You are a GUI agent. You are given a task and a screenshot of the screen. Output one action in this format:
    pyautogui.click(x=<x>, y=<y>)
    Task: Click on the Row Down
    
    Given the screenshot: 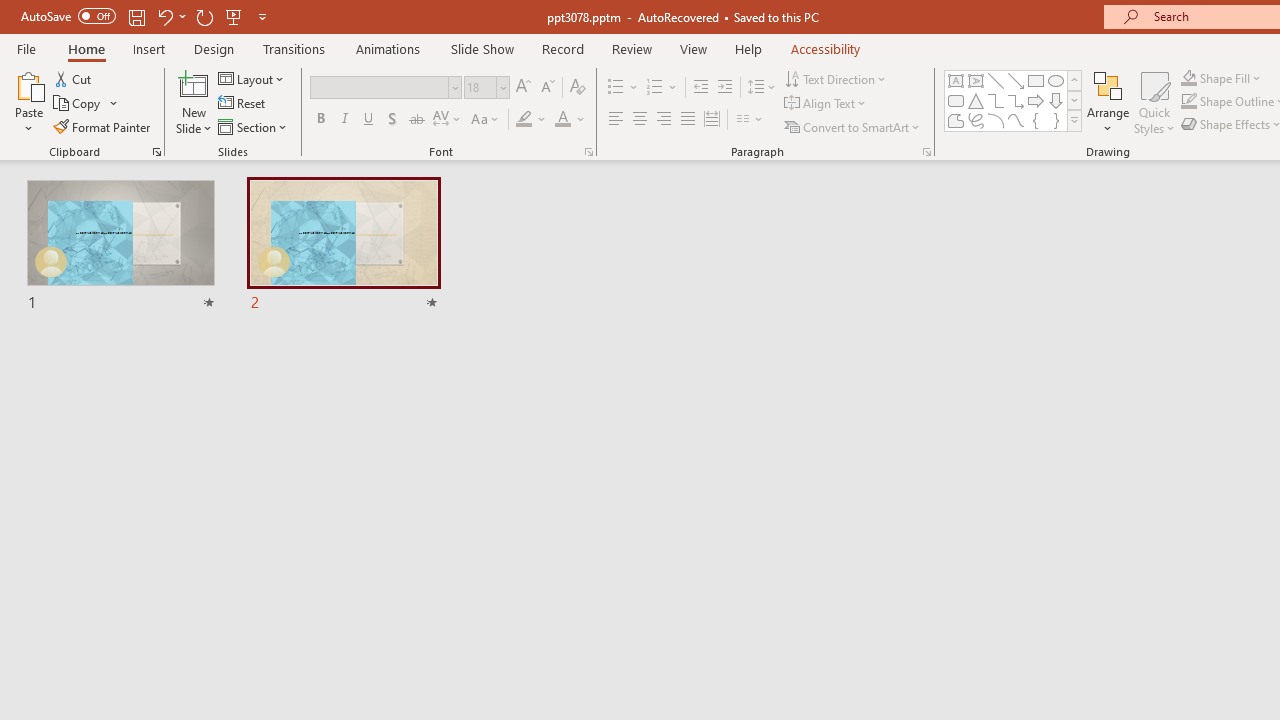 What is the action you would take?
    pyautogui.click(x=1074, y=100)
    